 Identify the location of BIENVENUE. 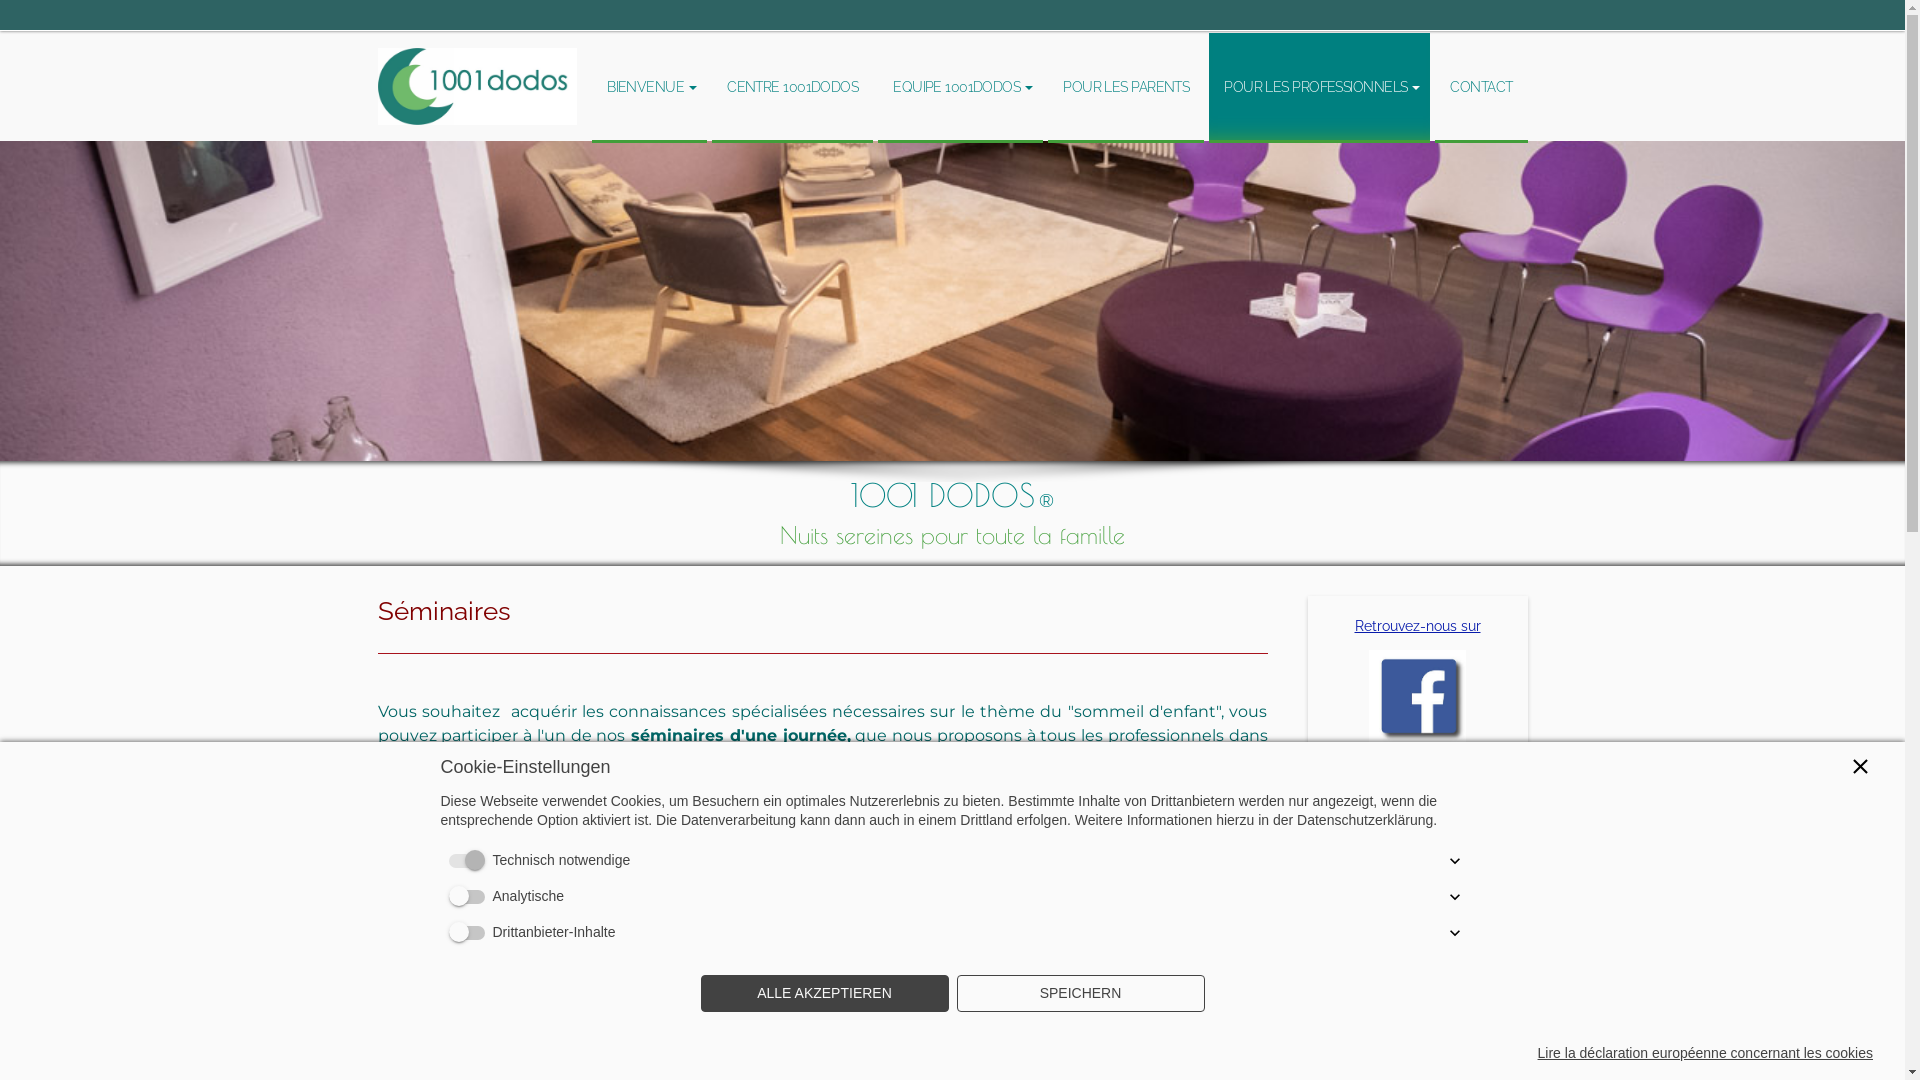
(650, 88).